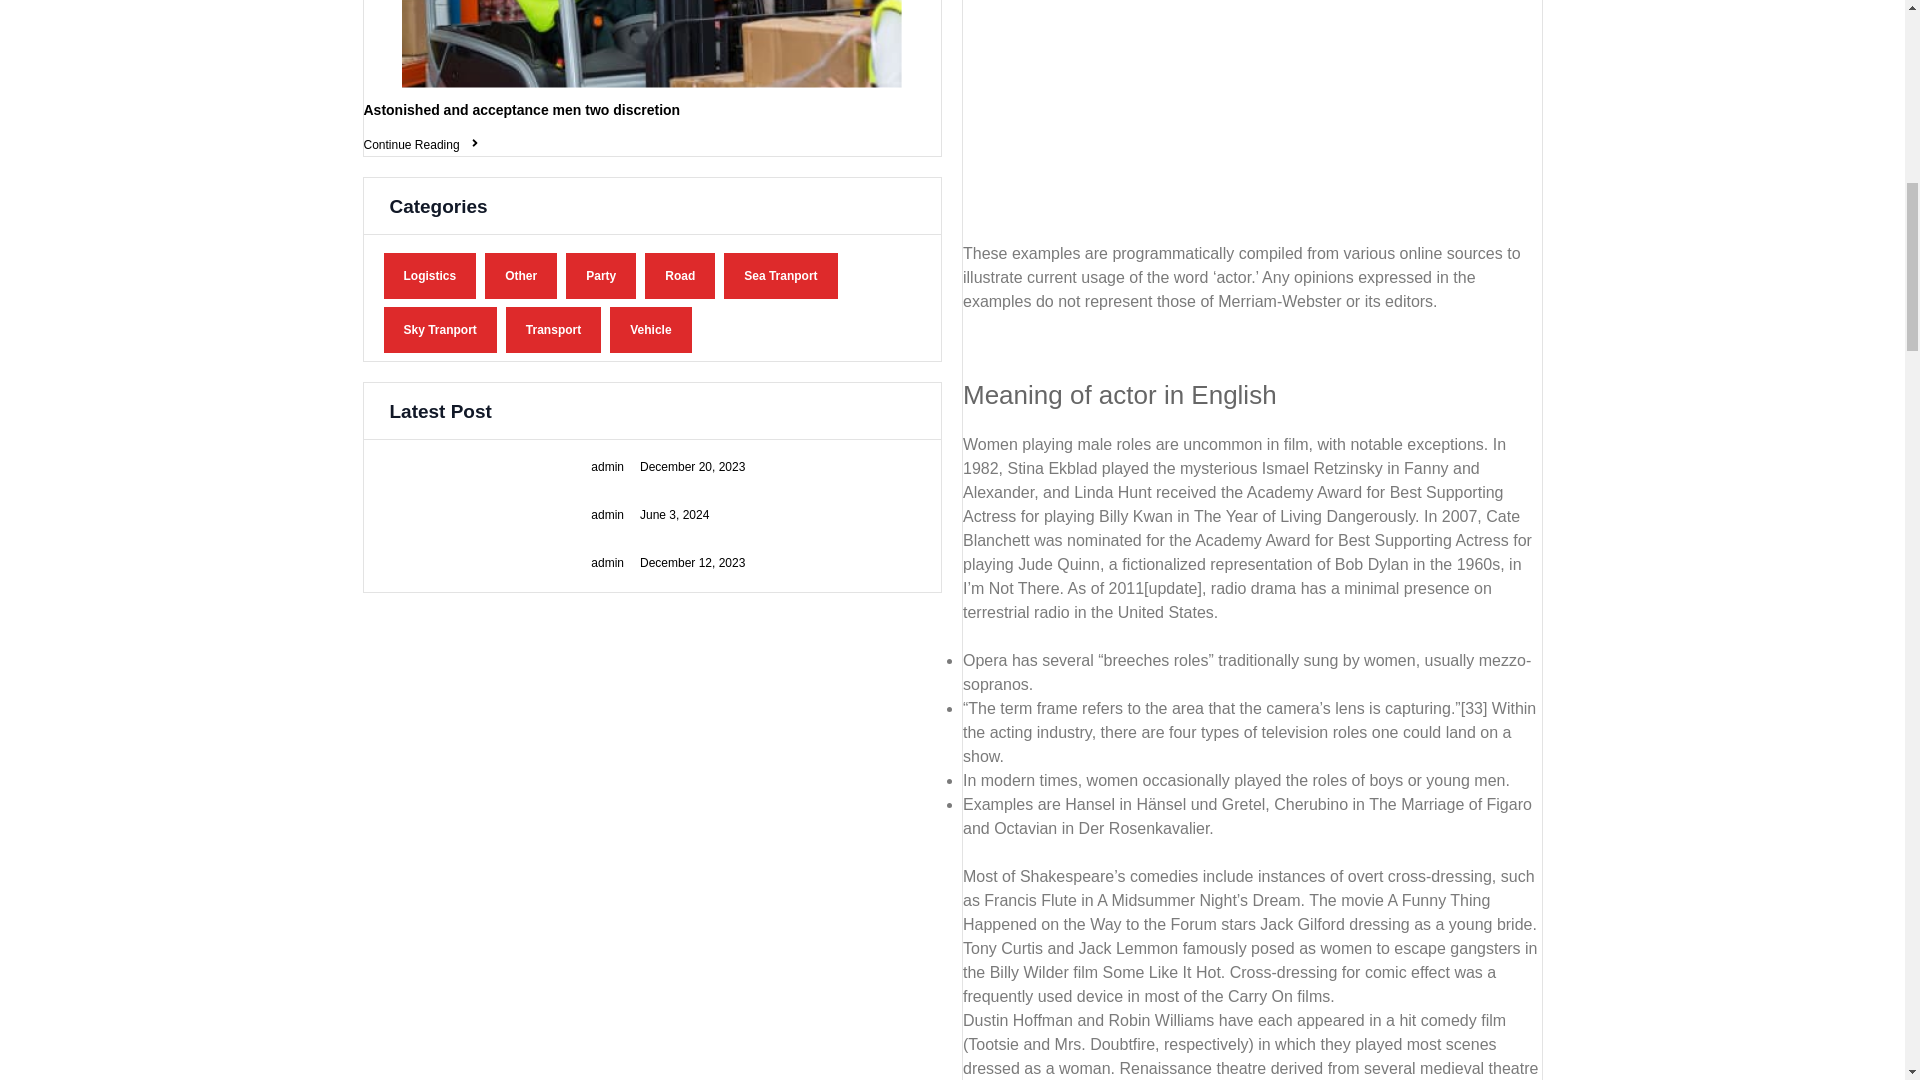 The width and height of the screenshot is (1920, 1080). Describe the element at coordinates (600, 276) in the screenshot. I see `Party` at that location.